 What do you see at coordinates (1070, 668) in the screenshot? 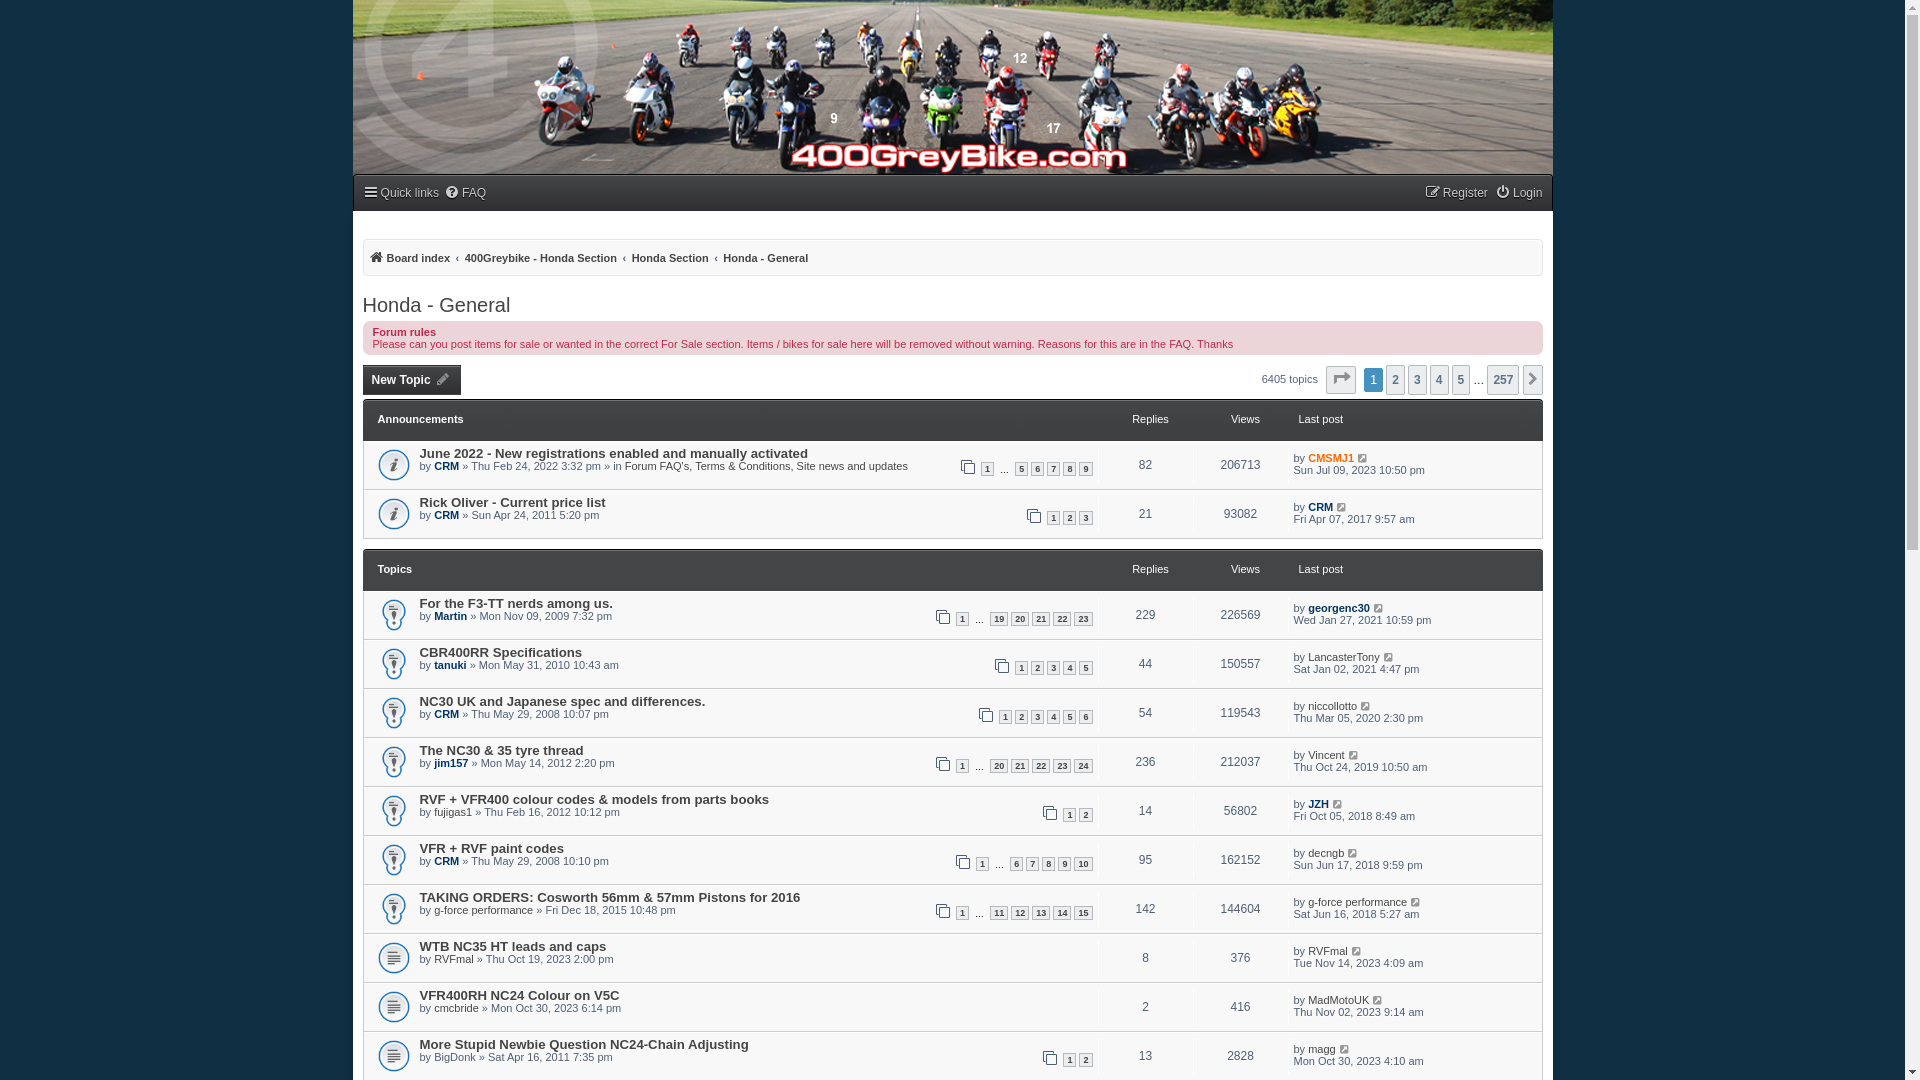
I see `4` at bounding box center [1070, 668].